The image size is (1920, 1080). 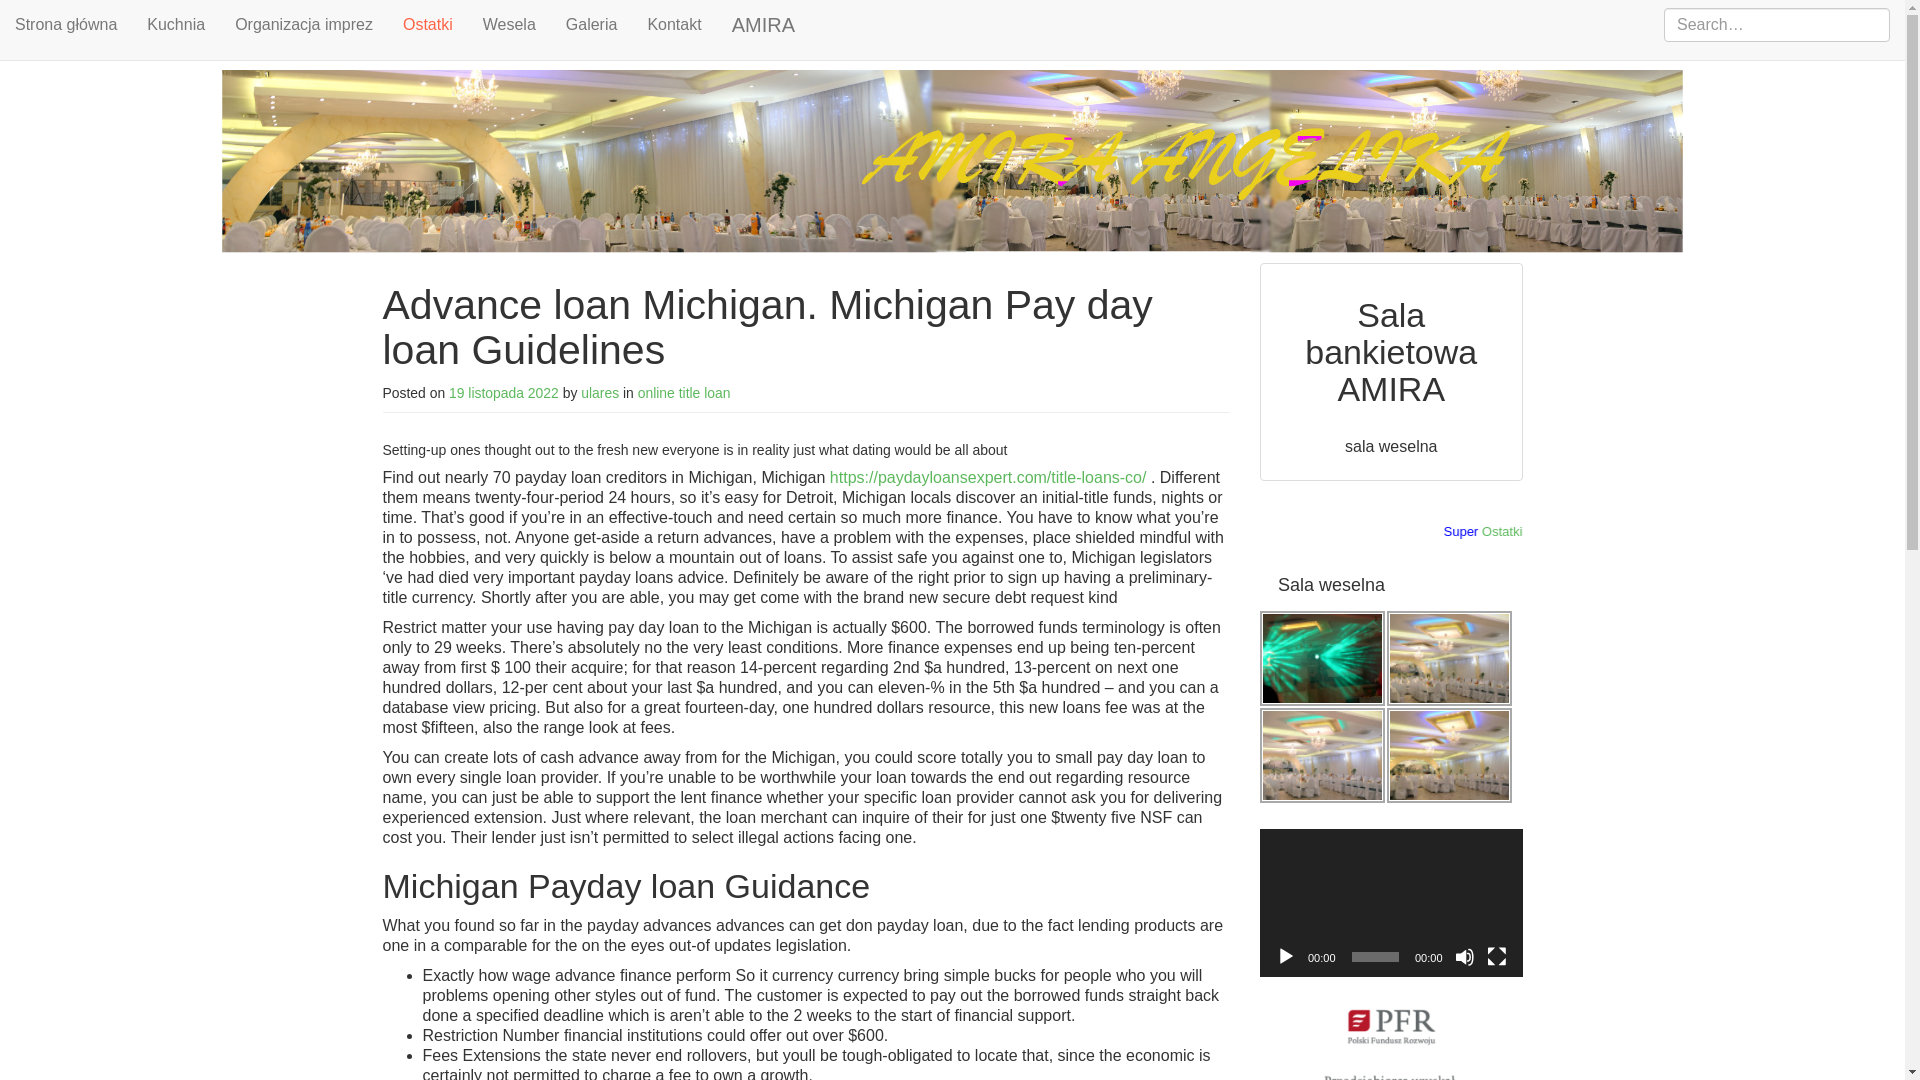 What do you see at coordinates (1565, 530) in the screenshot?
I see `Ostatki` at bounding box center [1565, 530].